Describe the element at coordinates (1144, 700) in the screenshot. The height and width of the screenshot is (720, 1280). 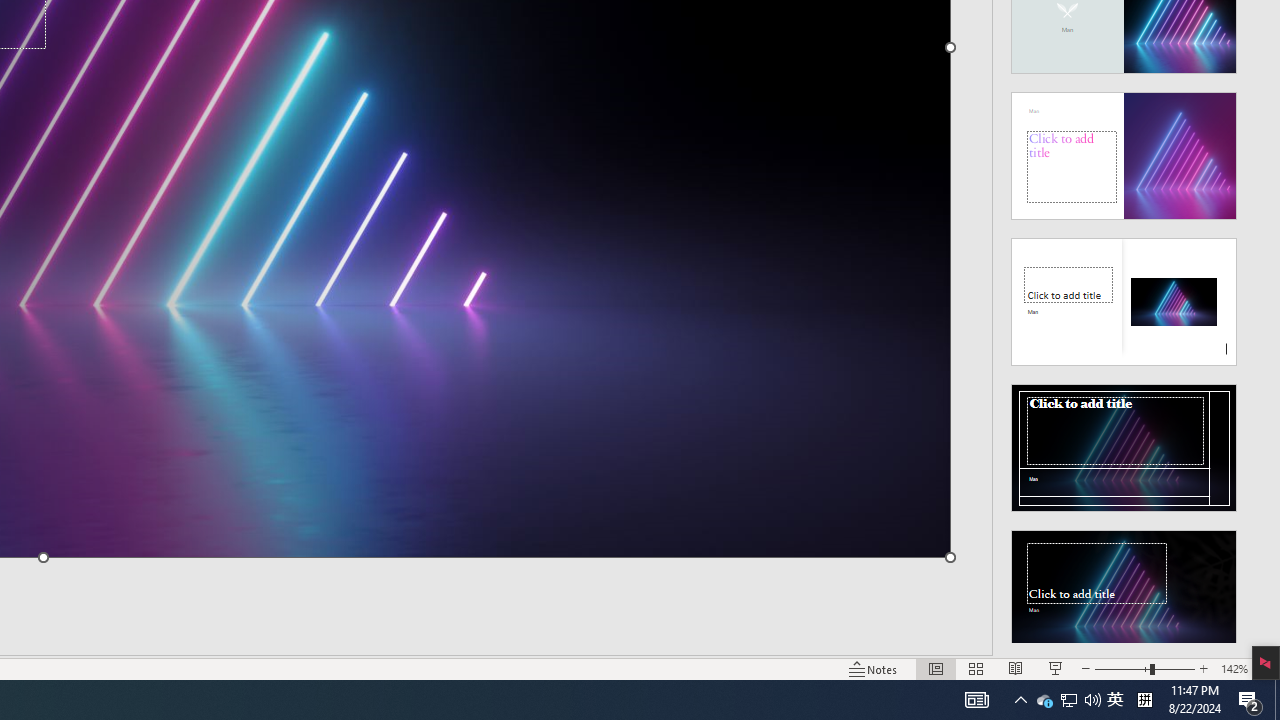
I see `Tray Input Indicator - Chinese (Simplified, China)` at that location.